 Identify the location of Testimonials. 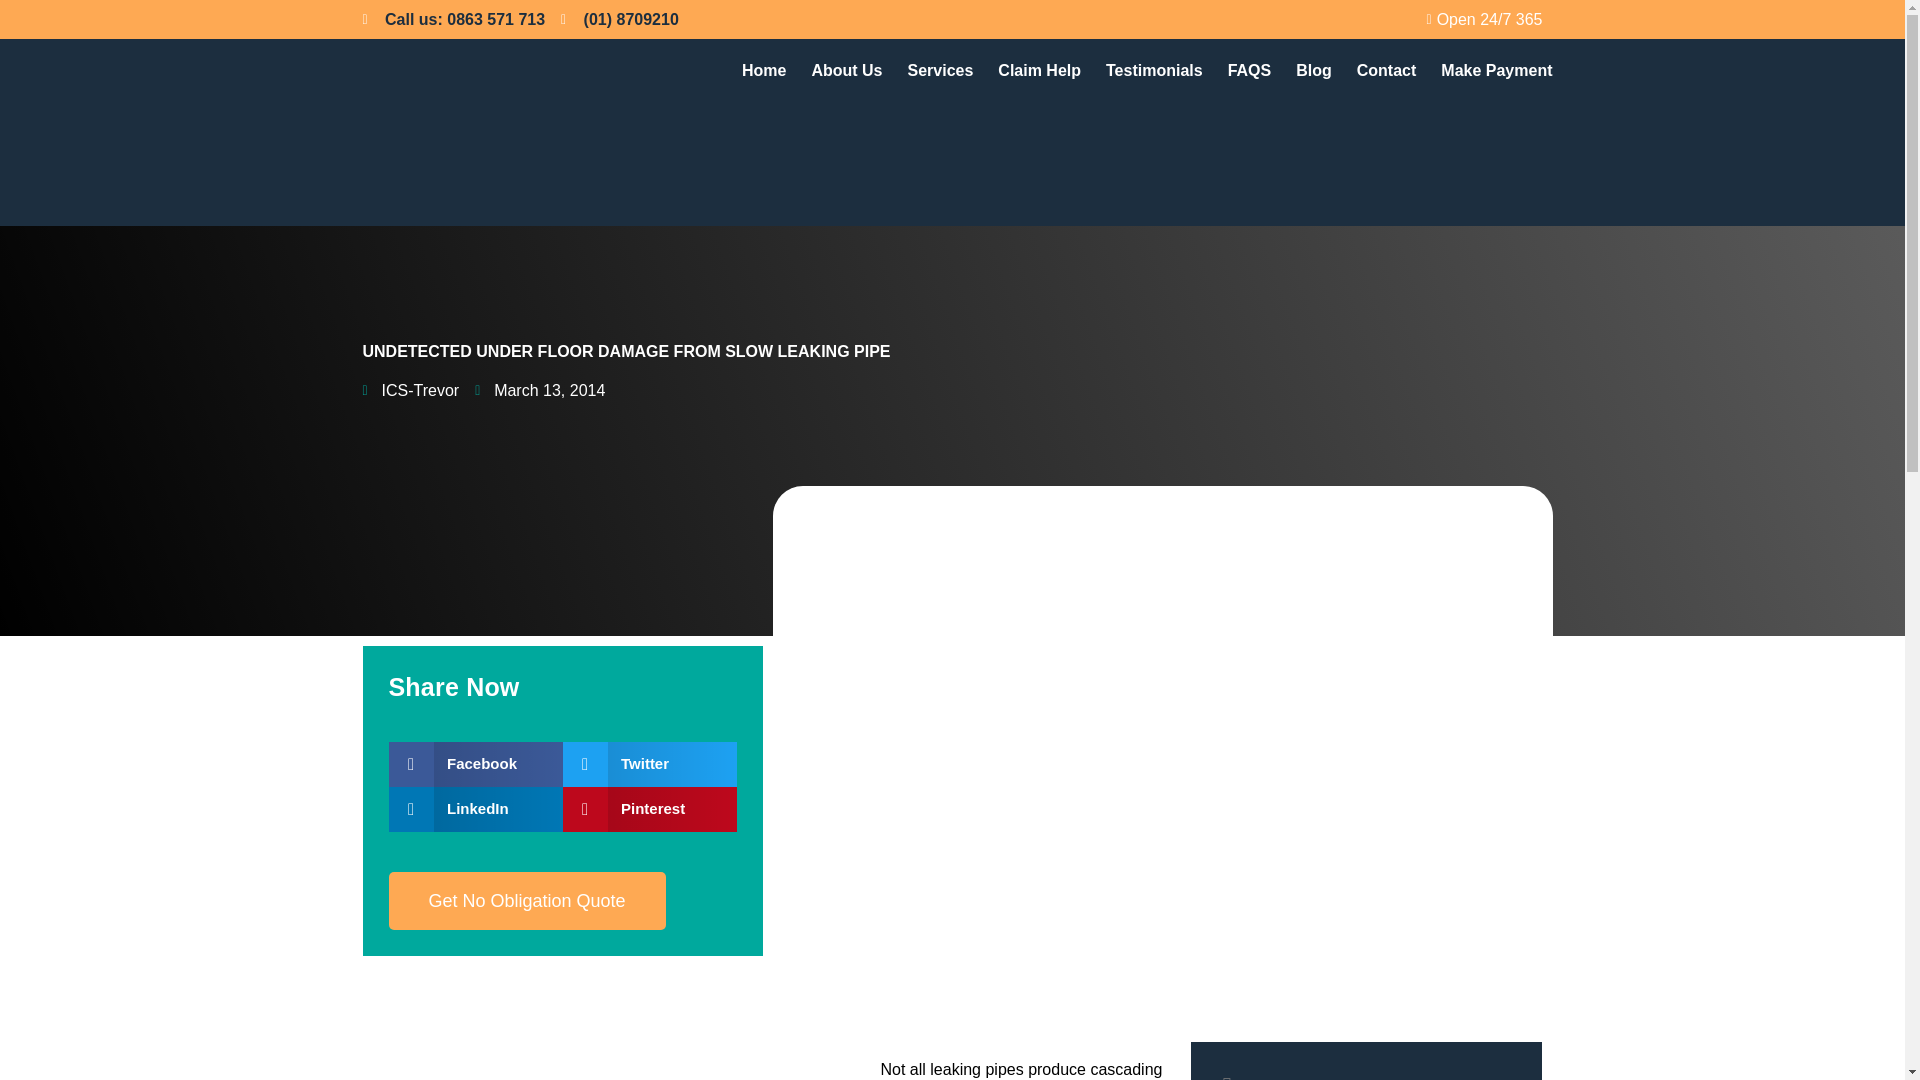
(1154, 70).